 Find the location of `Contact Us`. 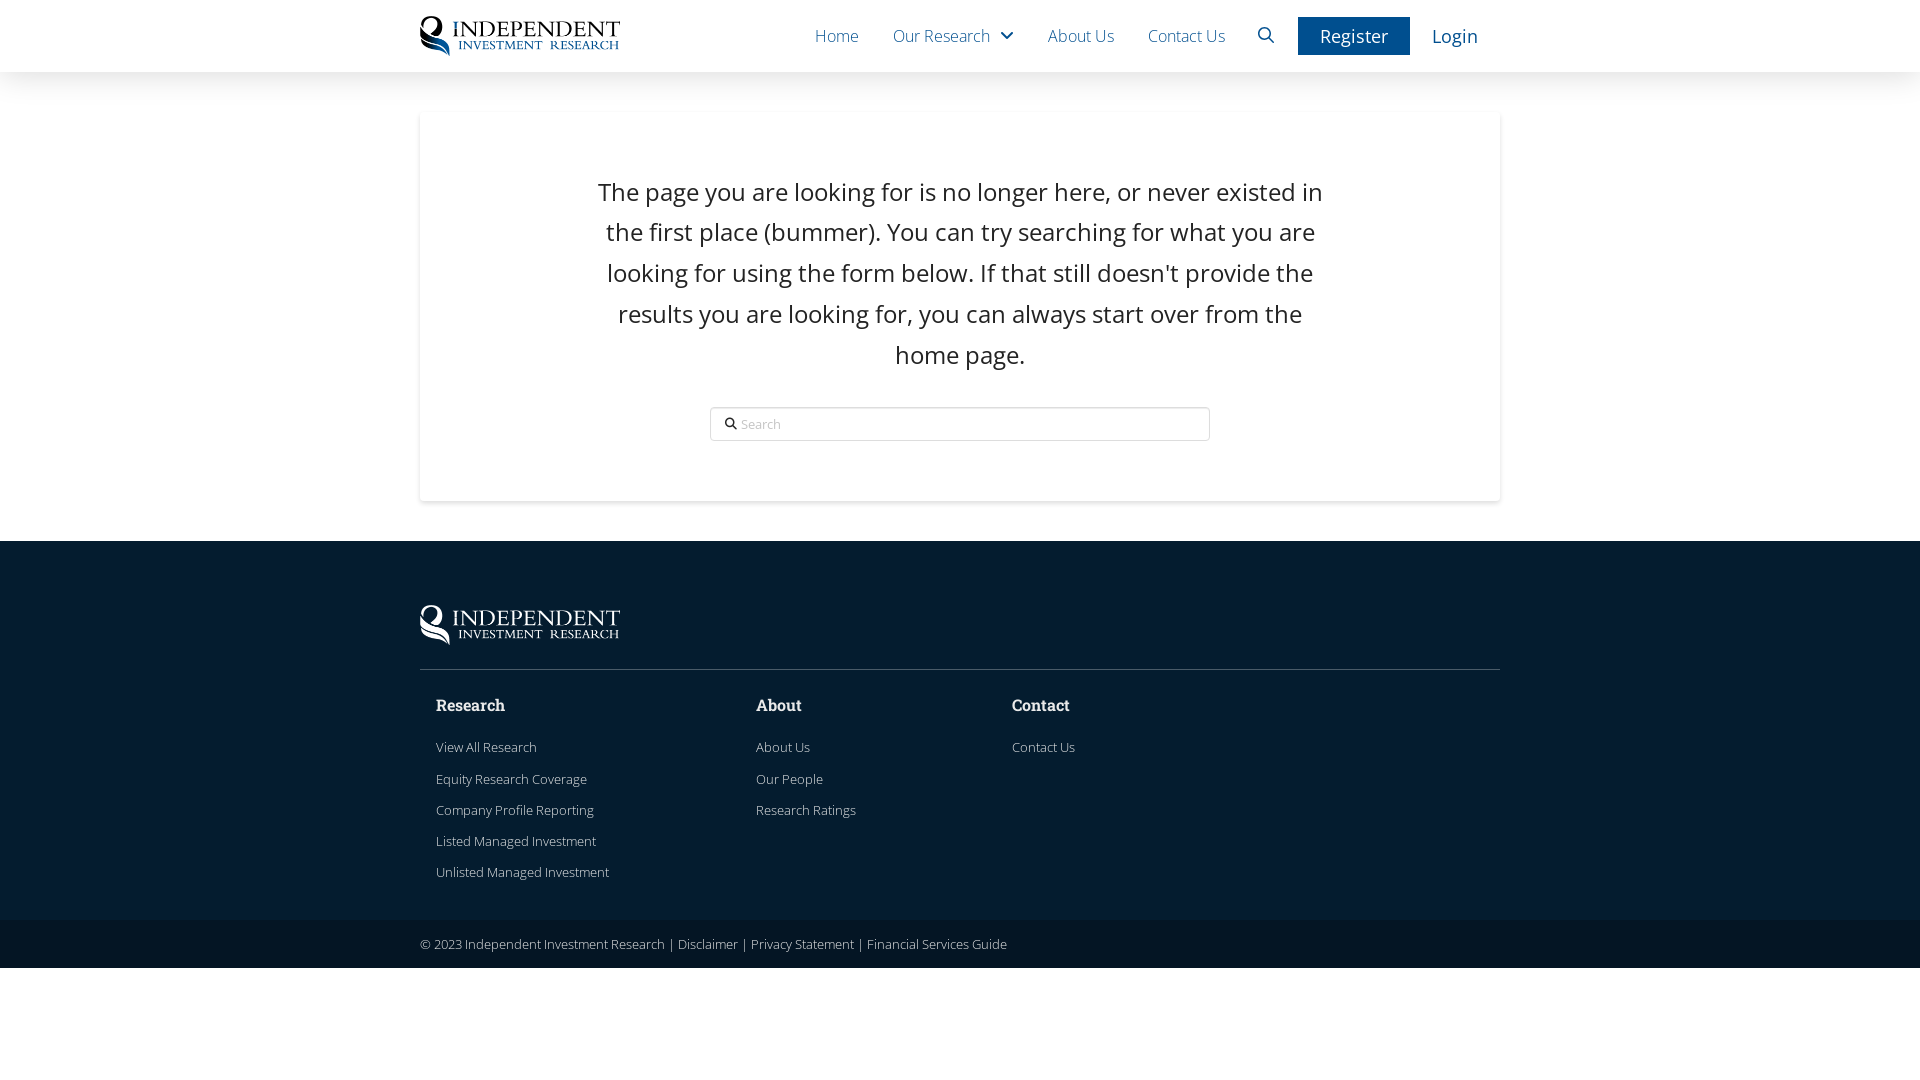

Contact Us is located at coordinates (1052, 748).